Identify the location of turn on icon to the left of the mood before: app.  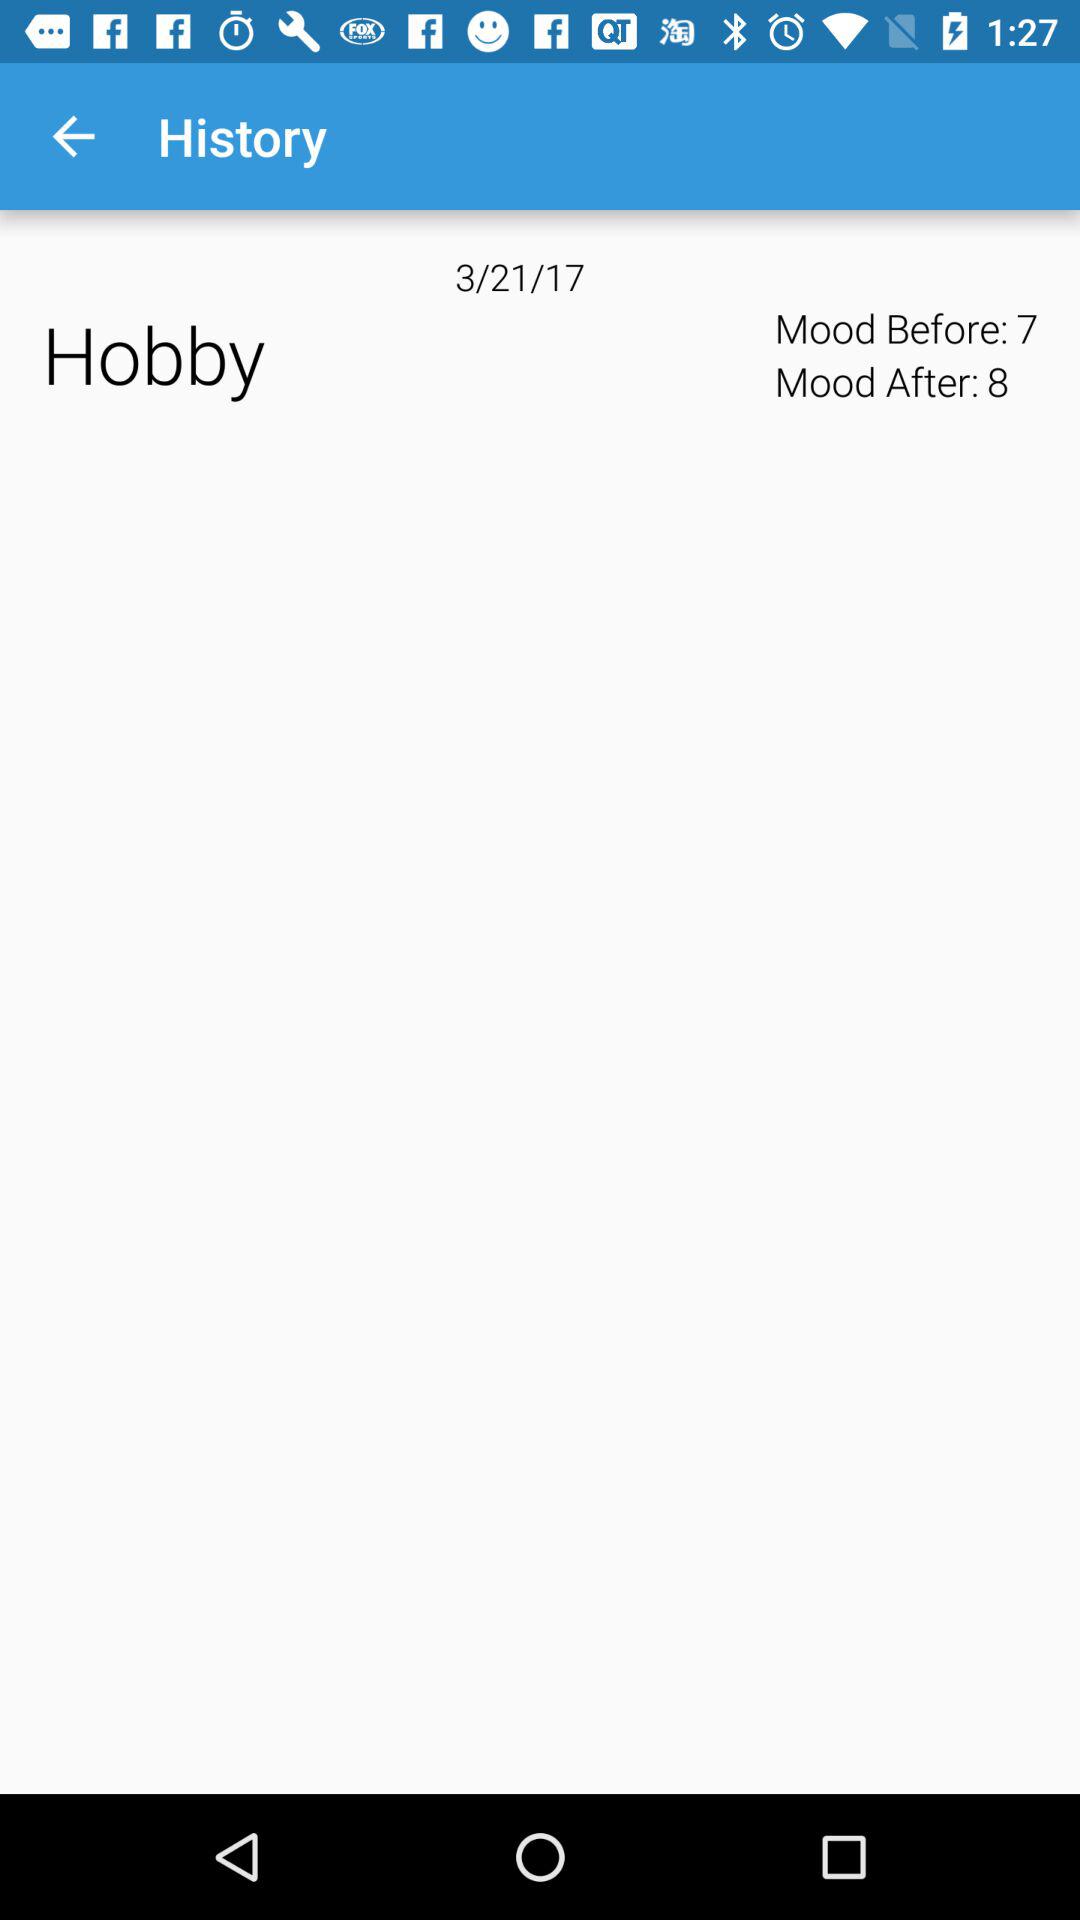
(402, 354).